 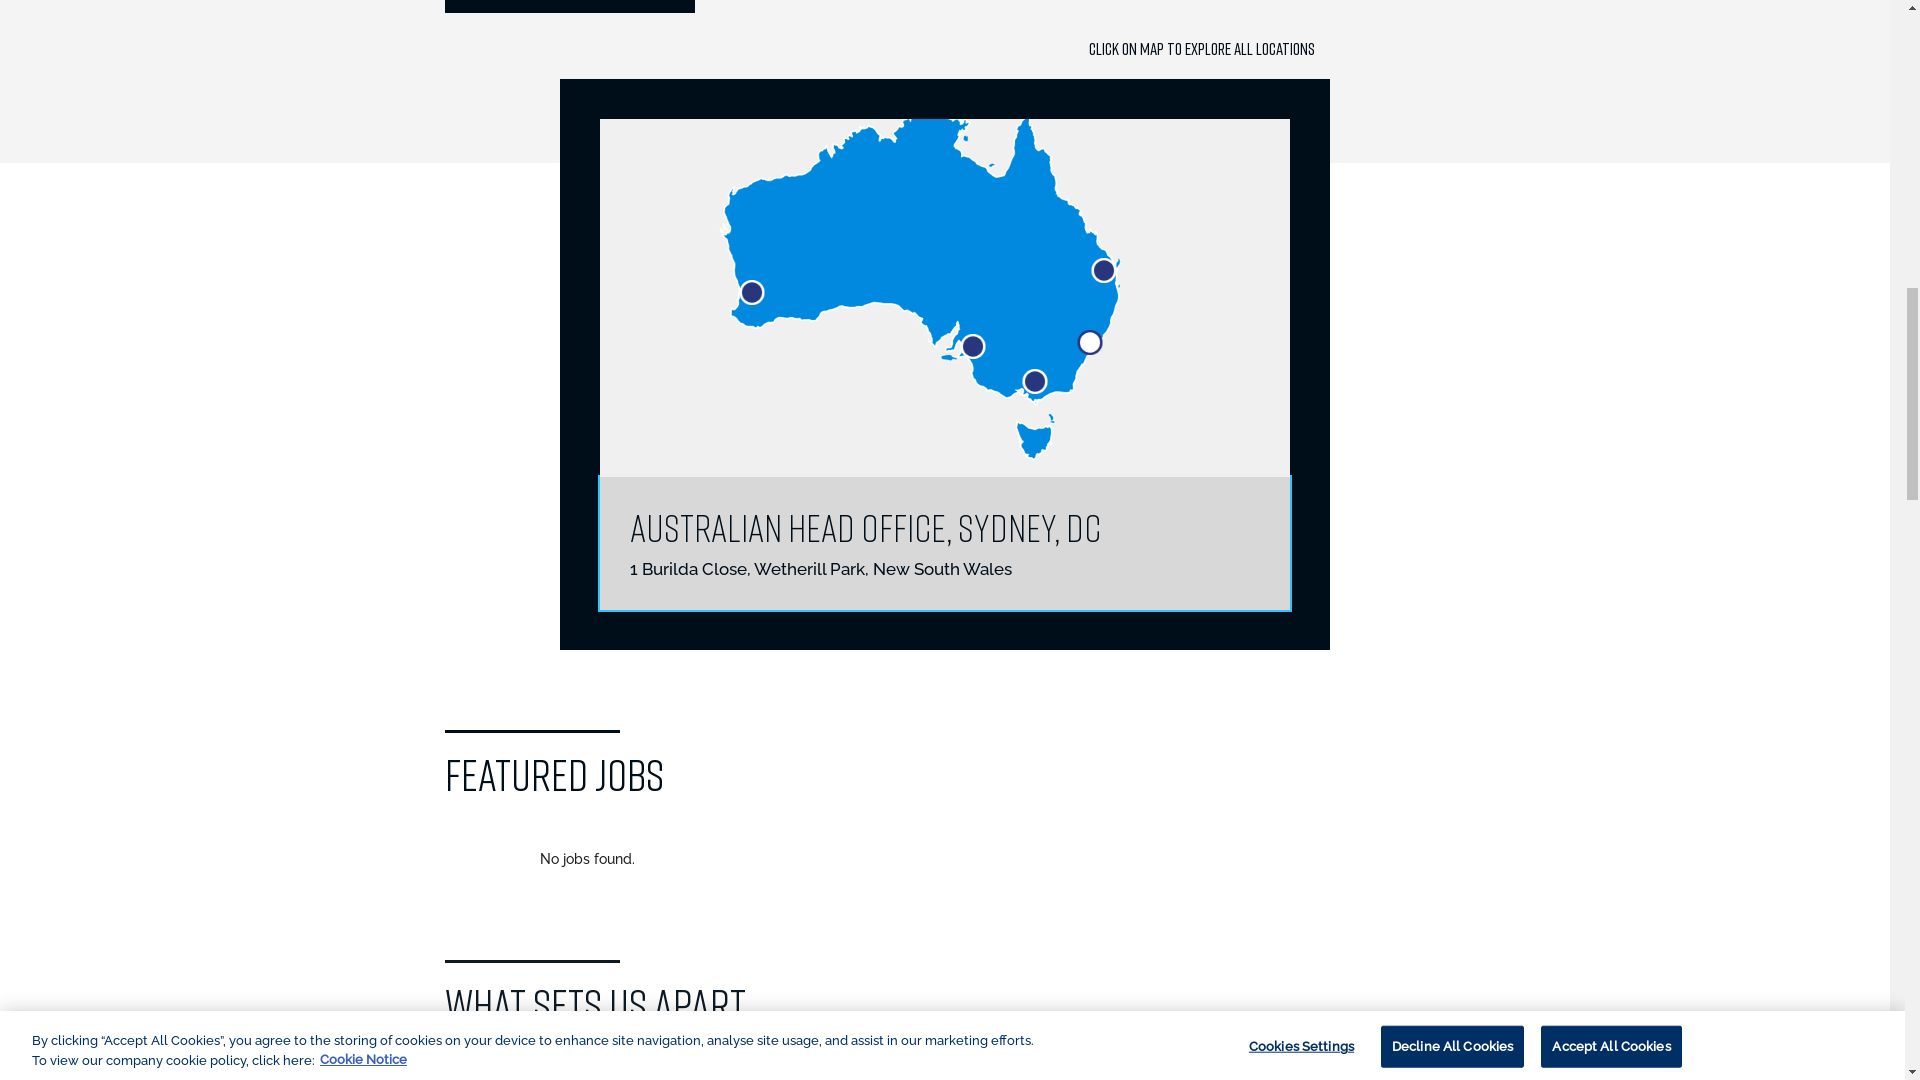 I want to click on Search, so click(x=1838, y=192).